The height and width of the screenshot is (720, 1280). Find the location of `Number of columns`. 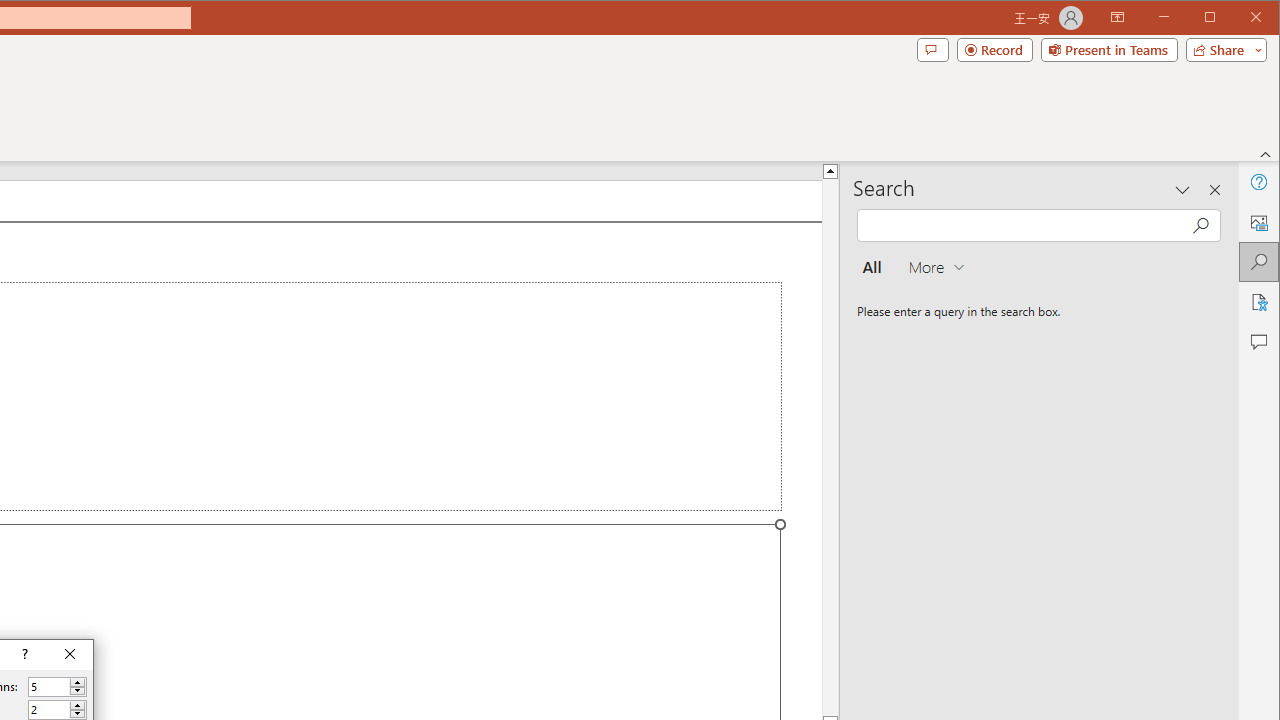

Number of columns is located at coordinates (58, 686).